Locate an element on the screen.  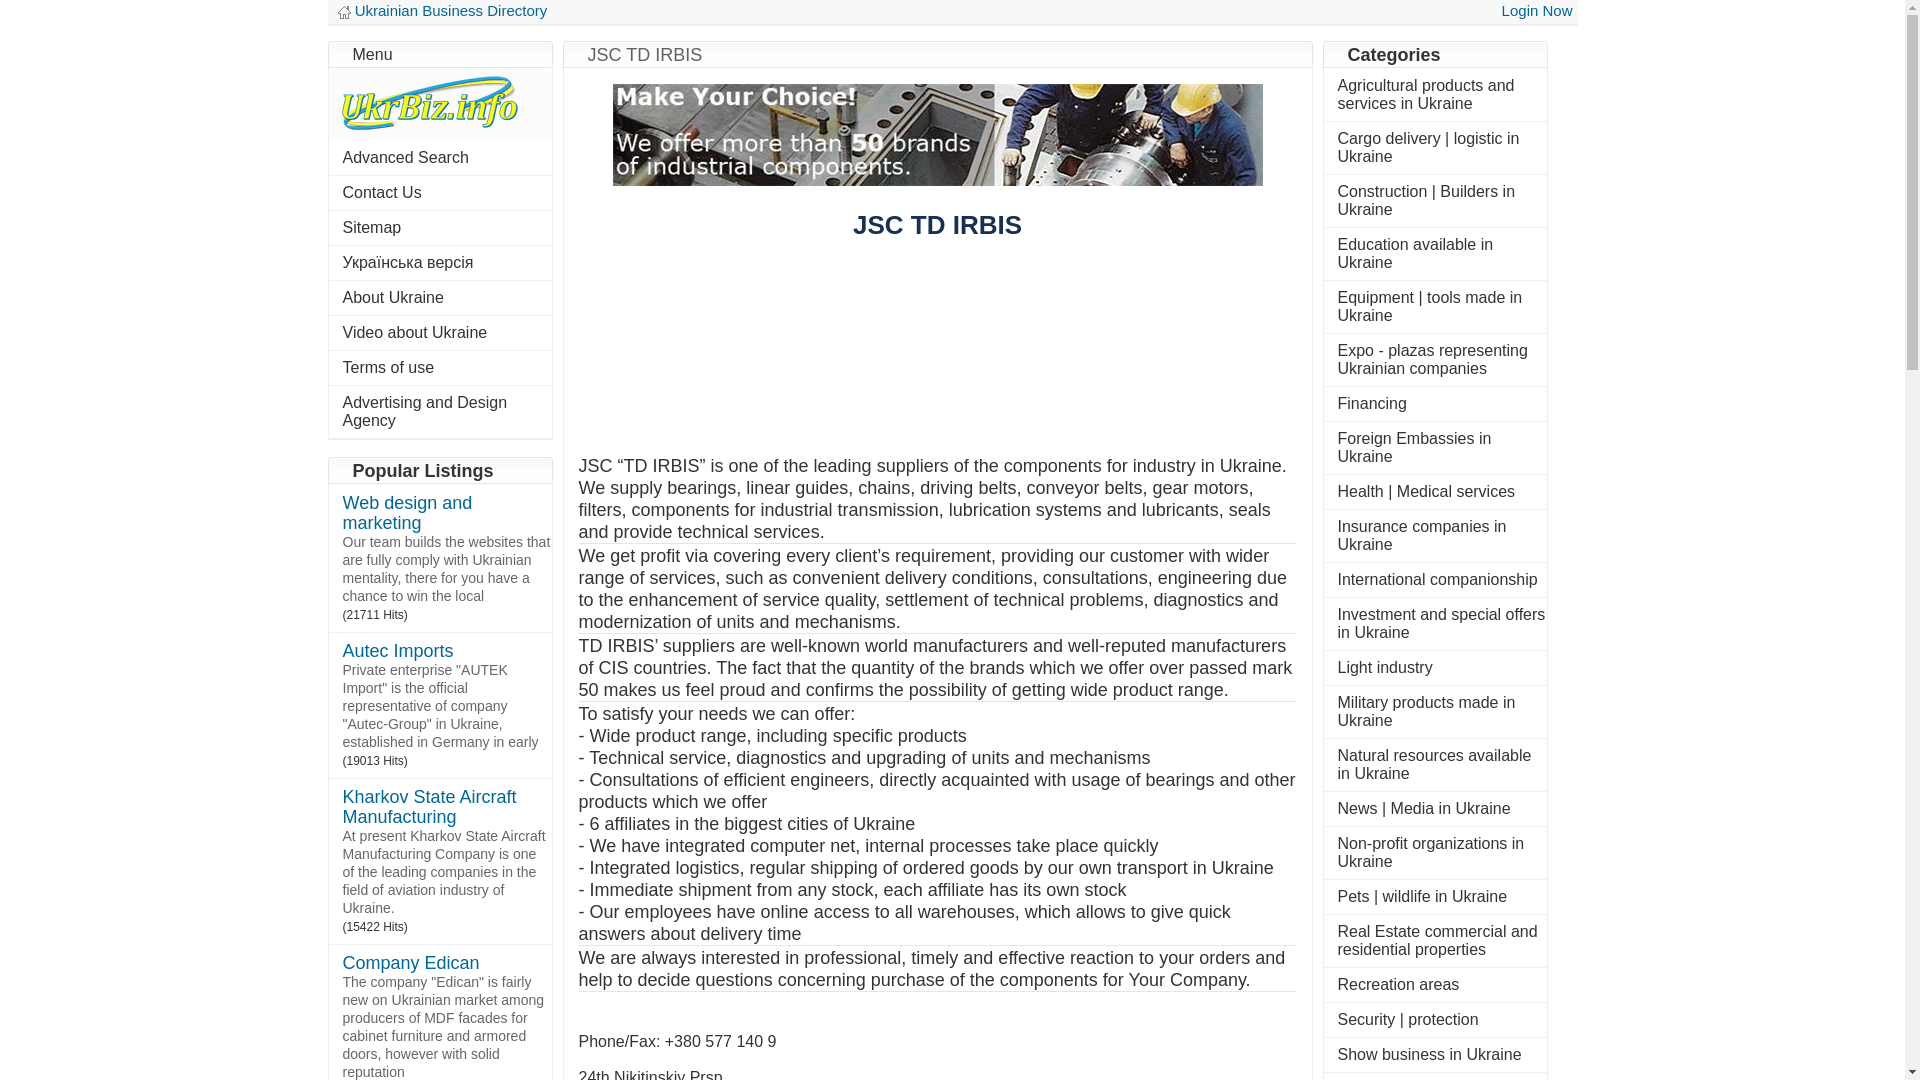
Sitemap is located at coordinates (371, 228).